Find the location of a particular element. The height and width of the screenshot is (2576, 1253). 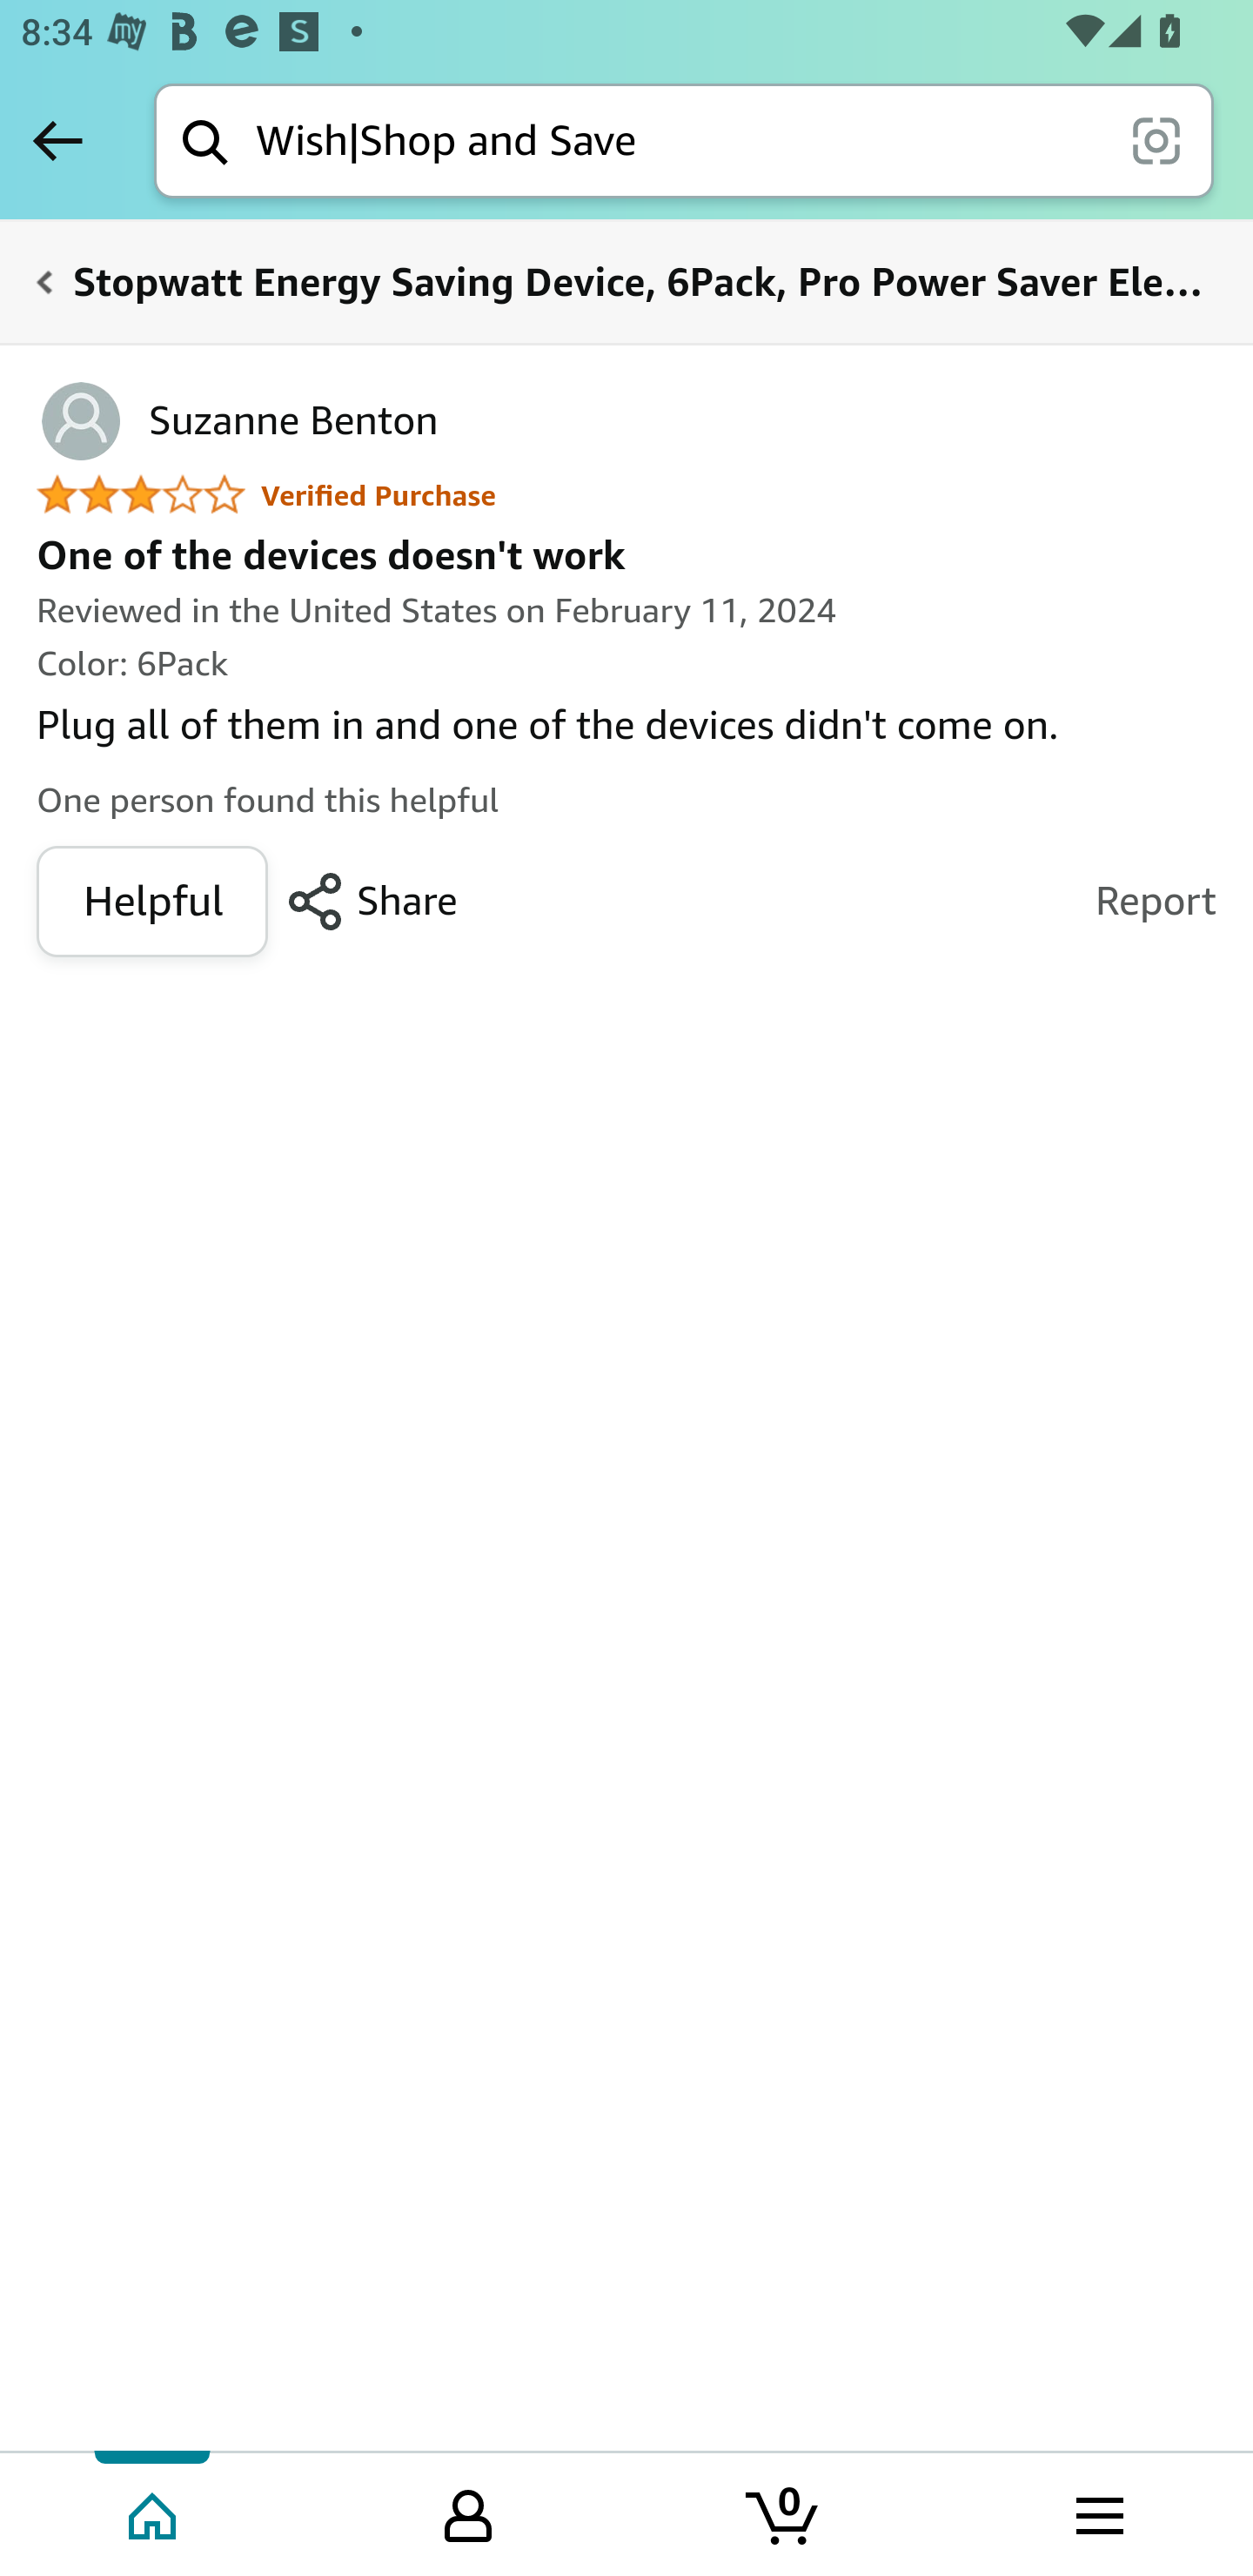

Back is located at coordinates (57, 140).